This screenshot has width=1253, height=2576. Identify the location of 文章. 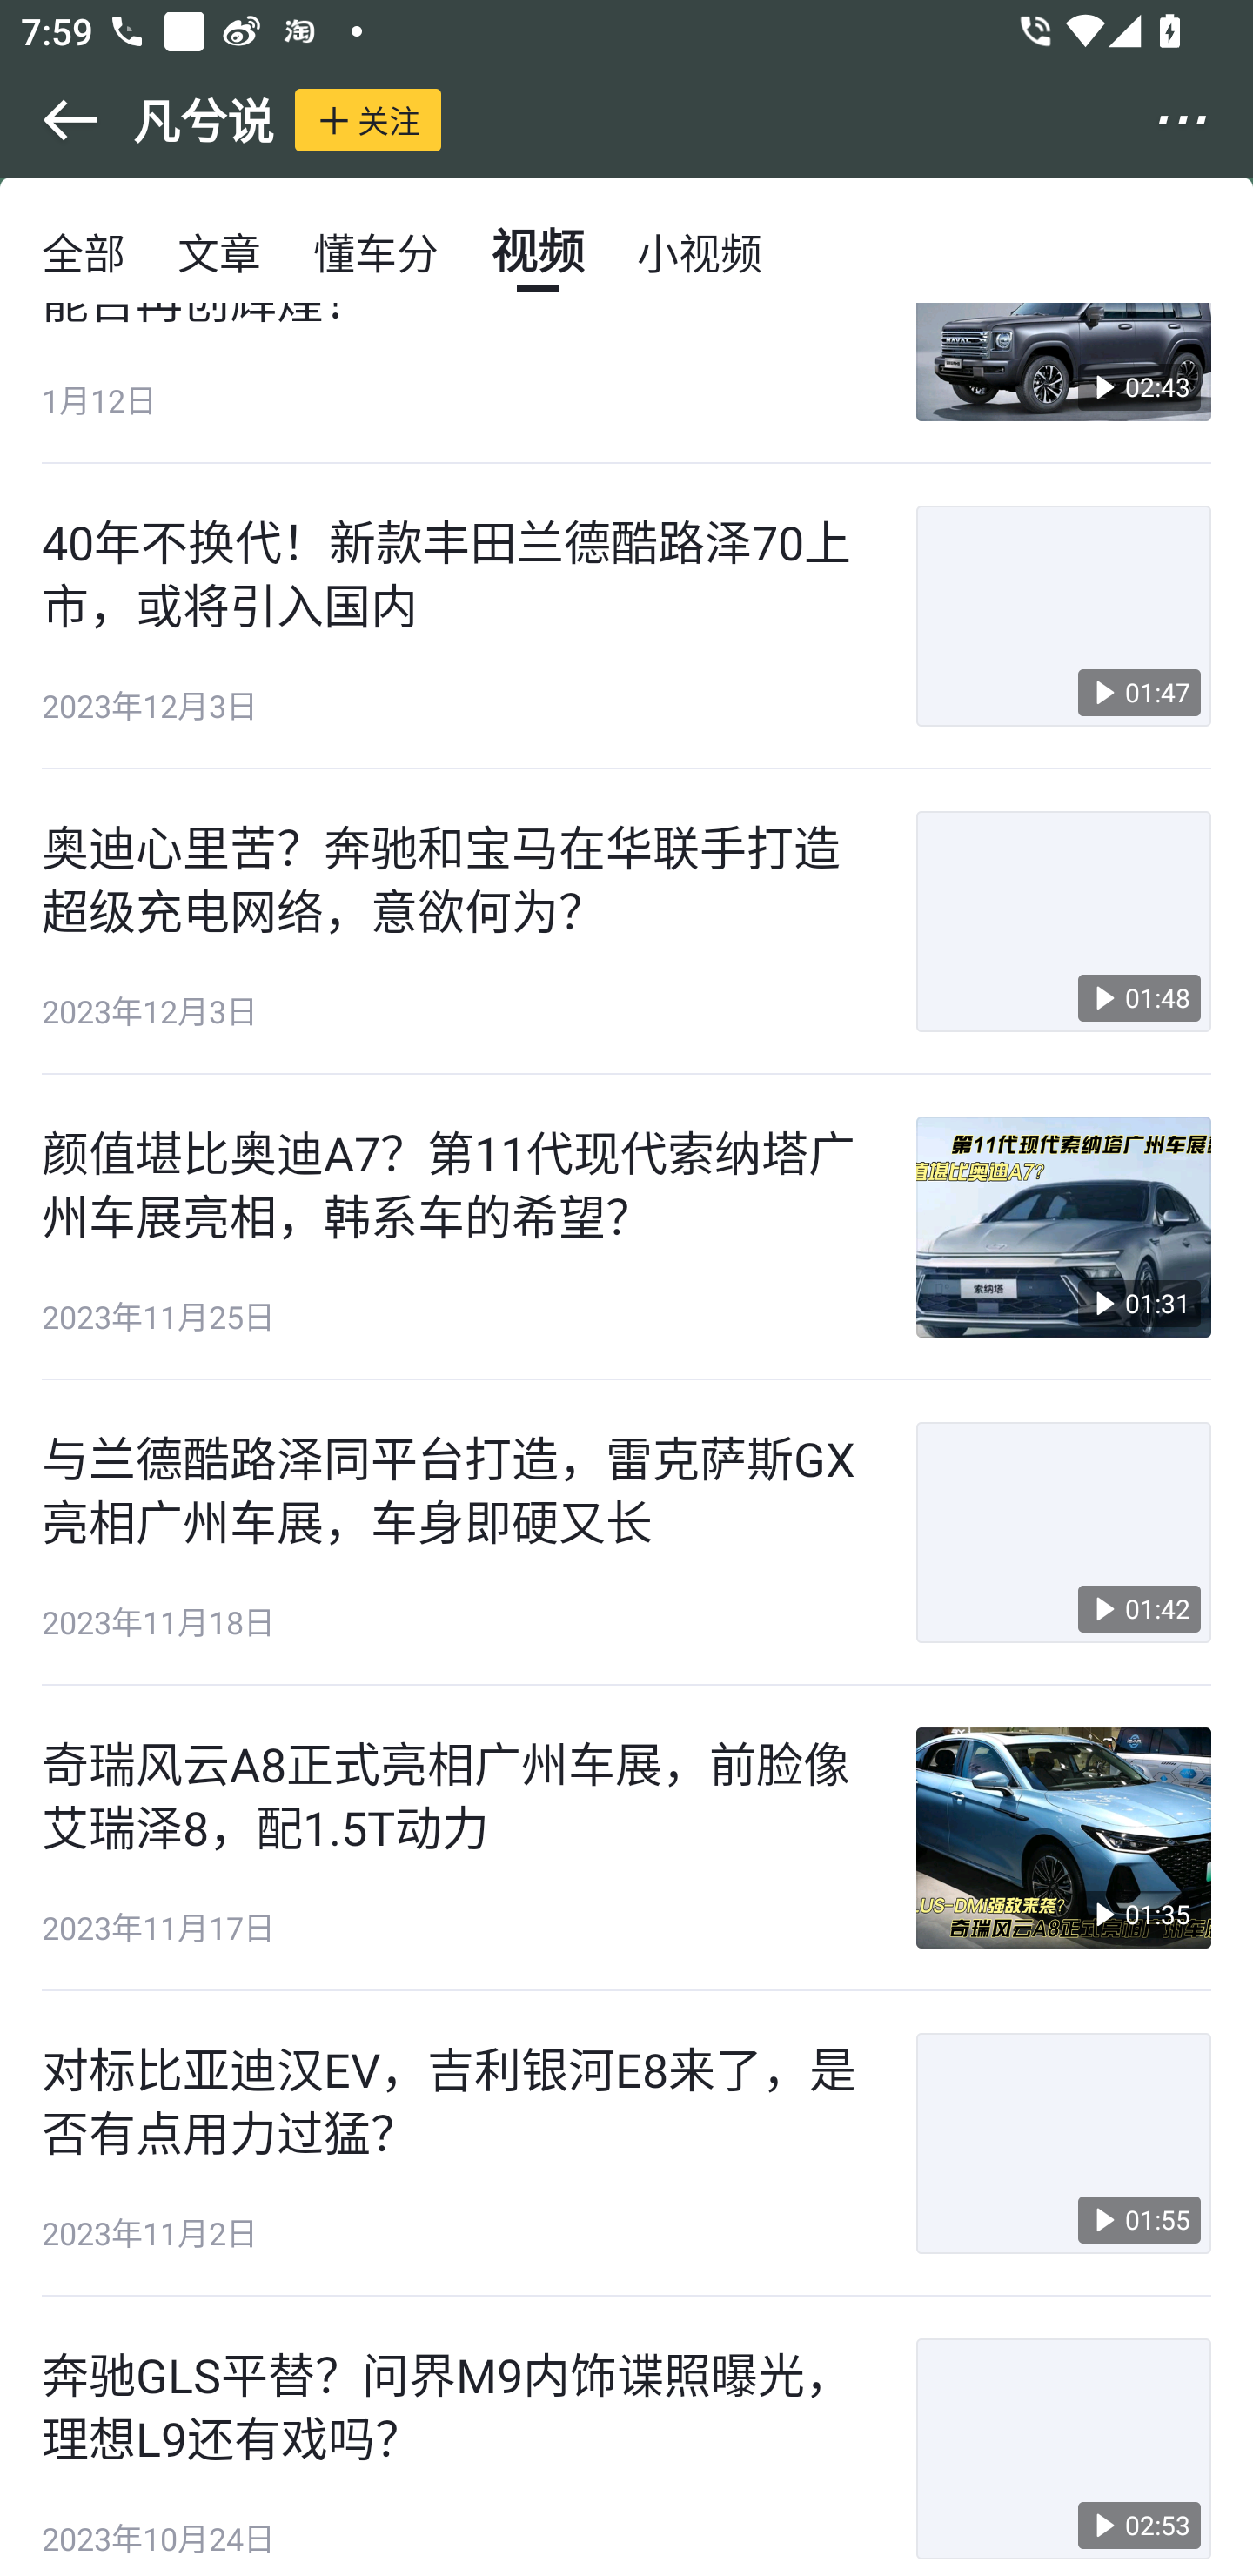
(219, 251).